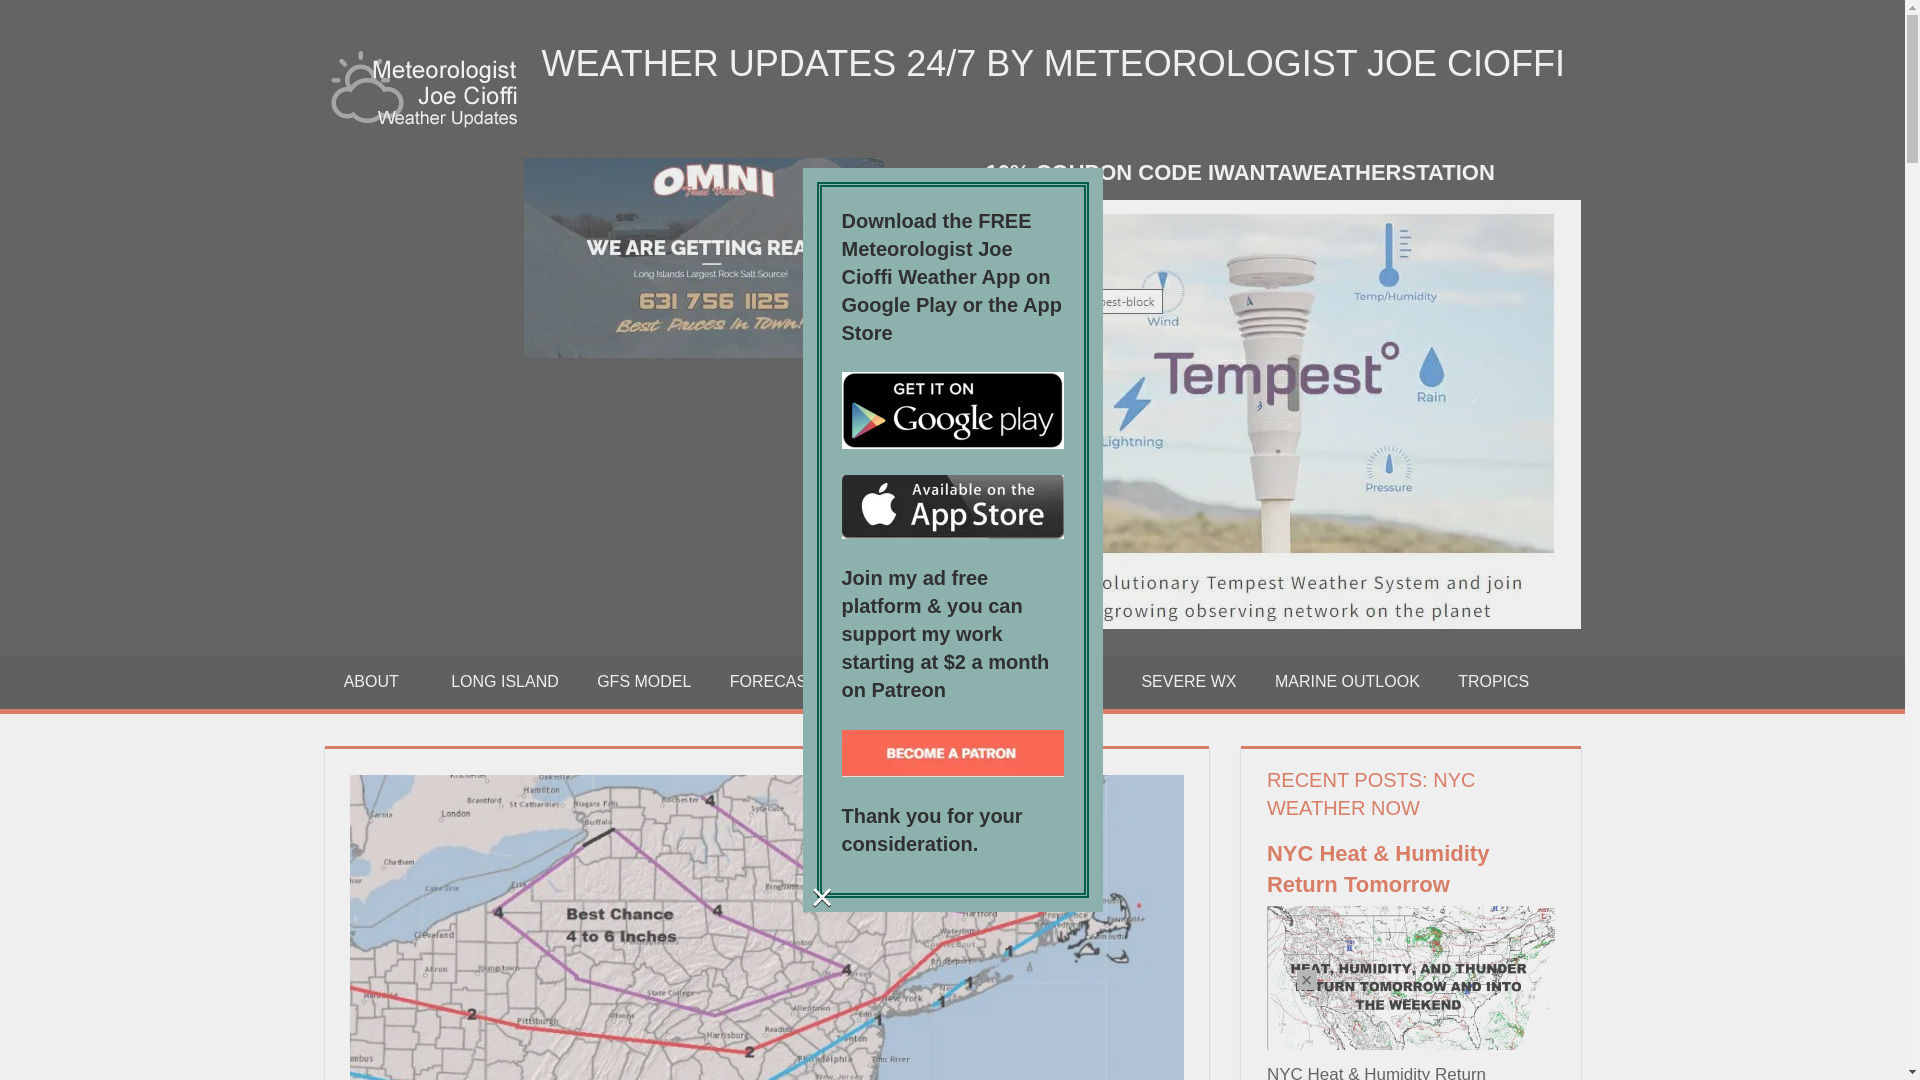 This screenshot has height=1080, width=1920. What do you see at coordinates (785, 682) in the screenshot?
I see `FORECASTS` at bounding box center [785, 682].